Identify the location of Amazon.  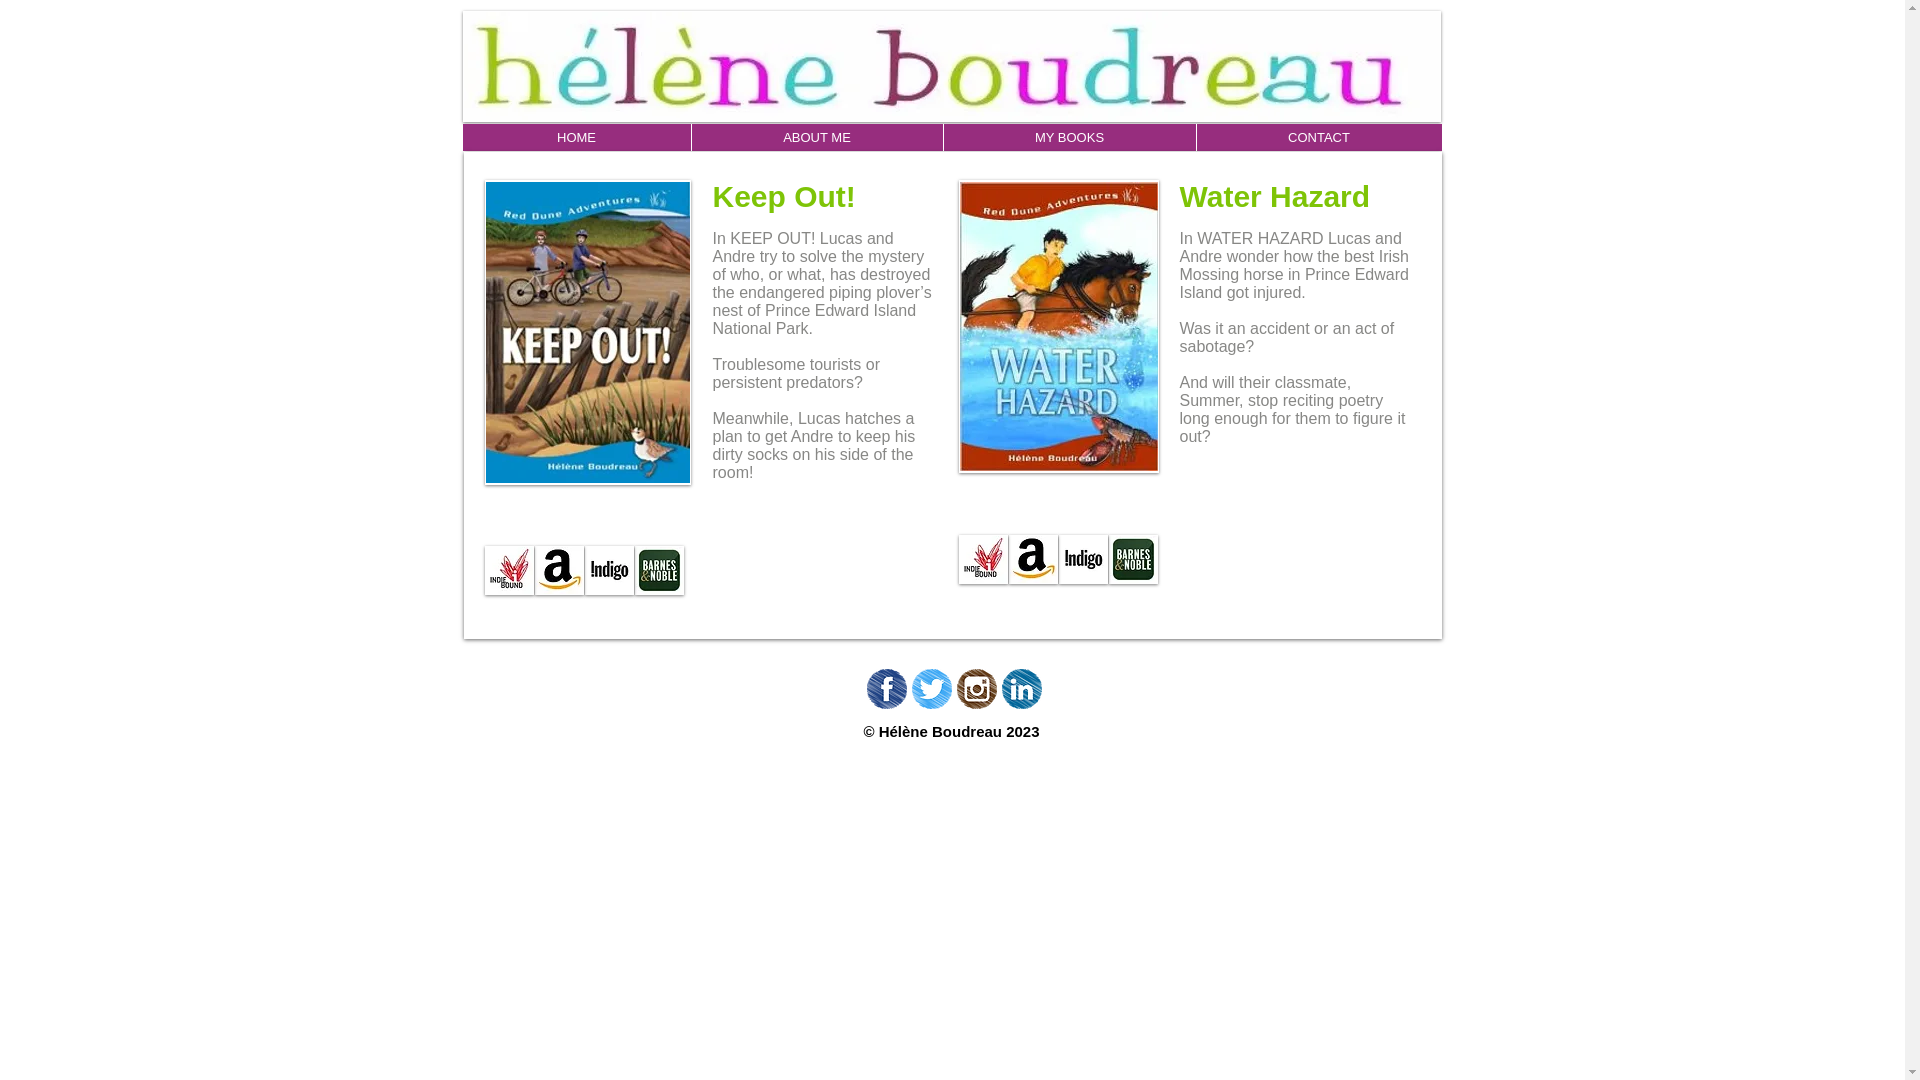
(1032, 559).